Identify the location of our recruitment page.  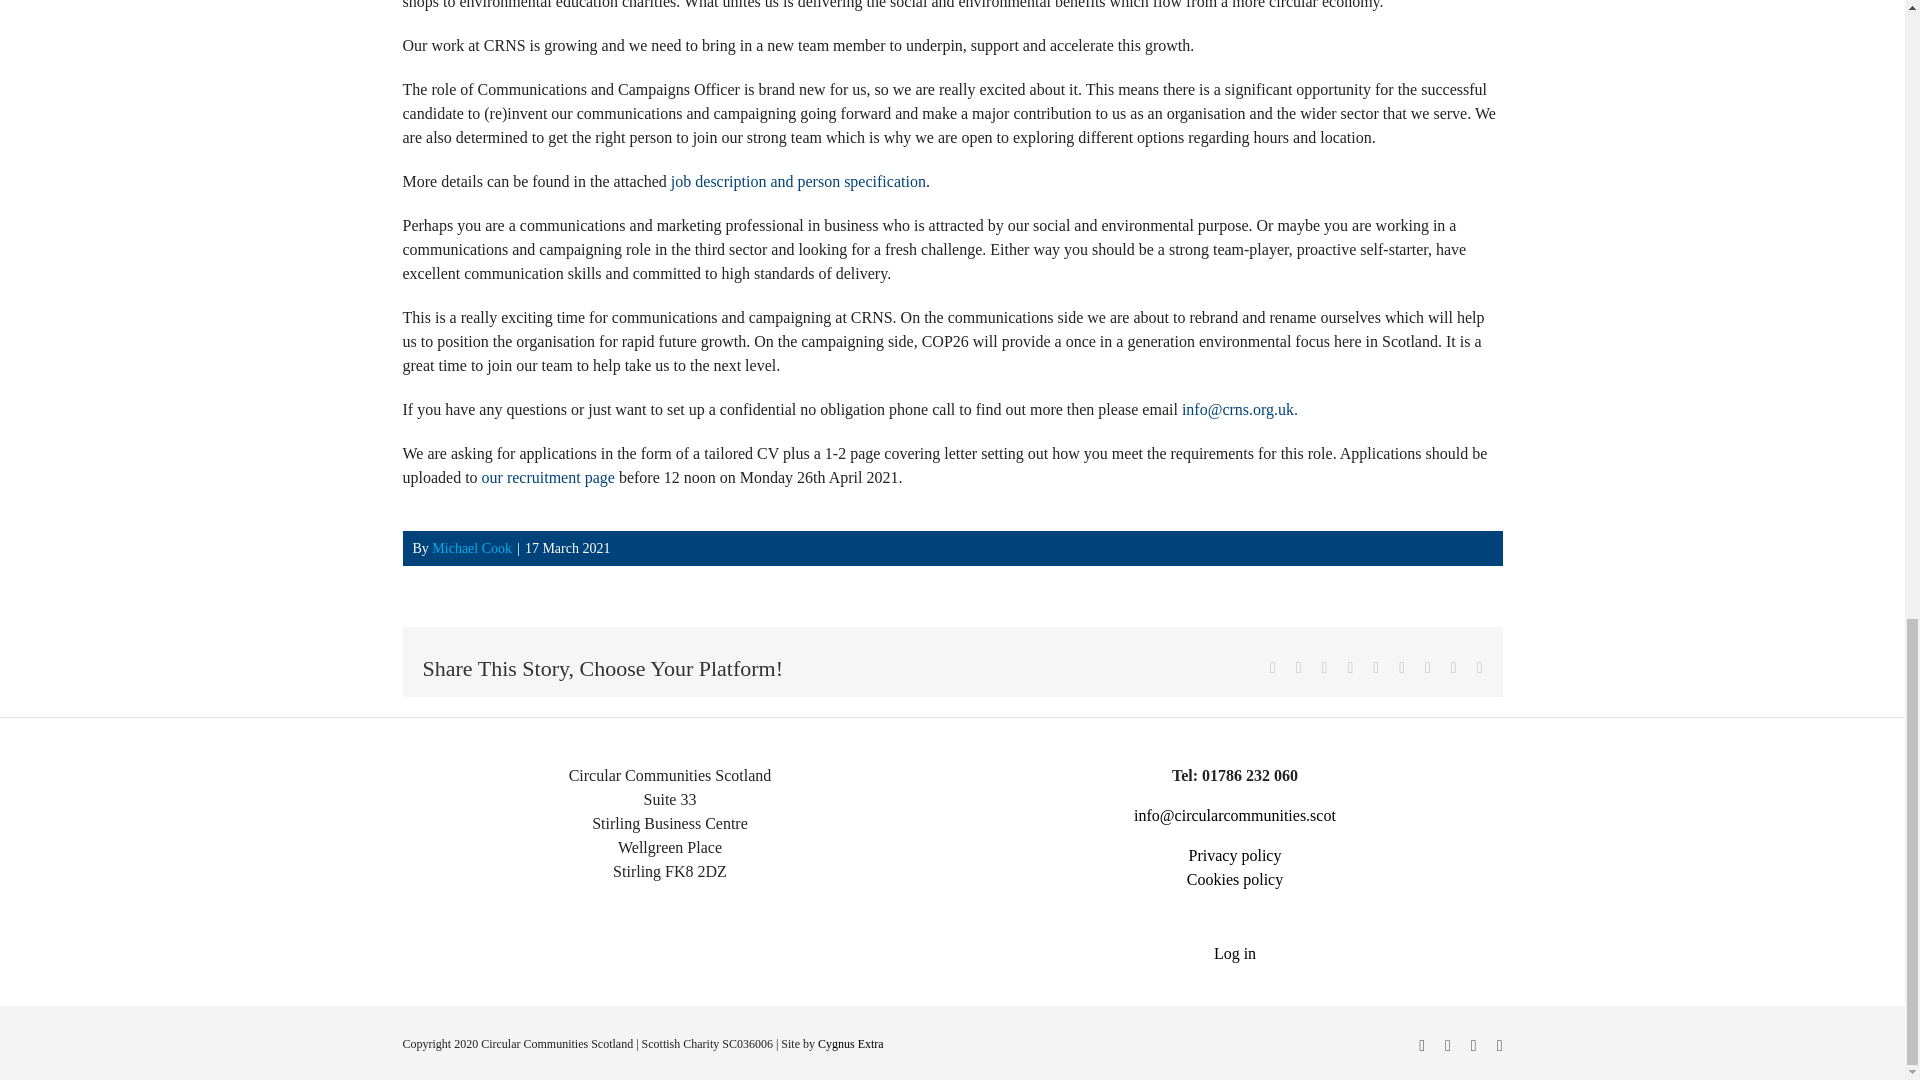
(548, 477).